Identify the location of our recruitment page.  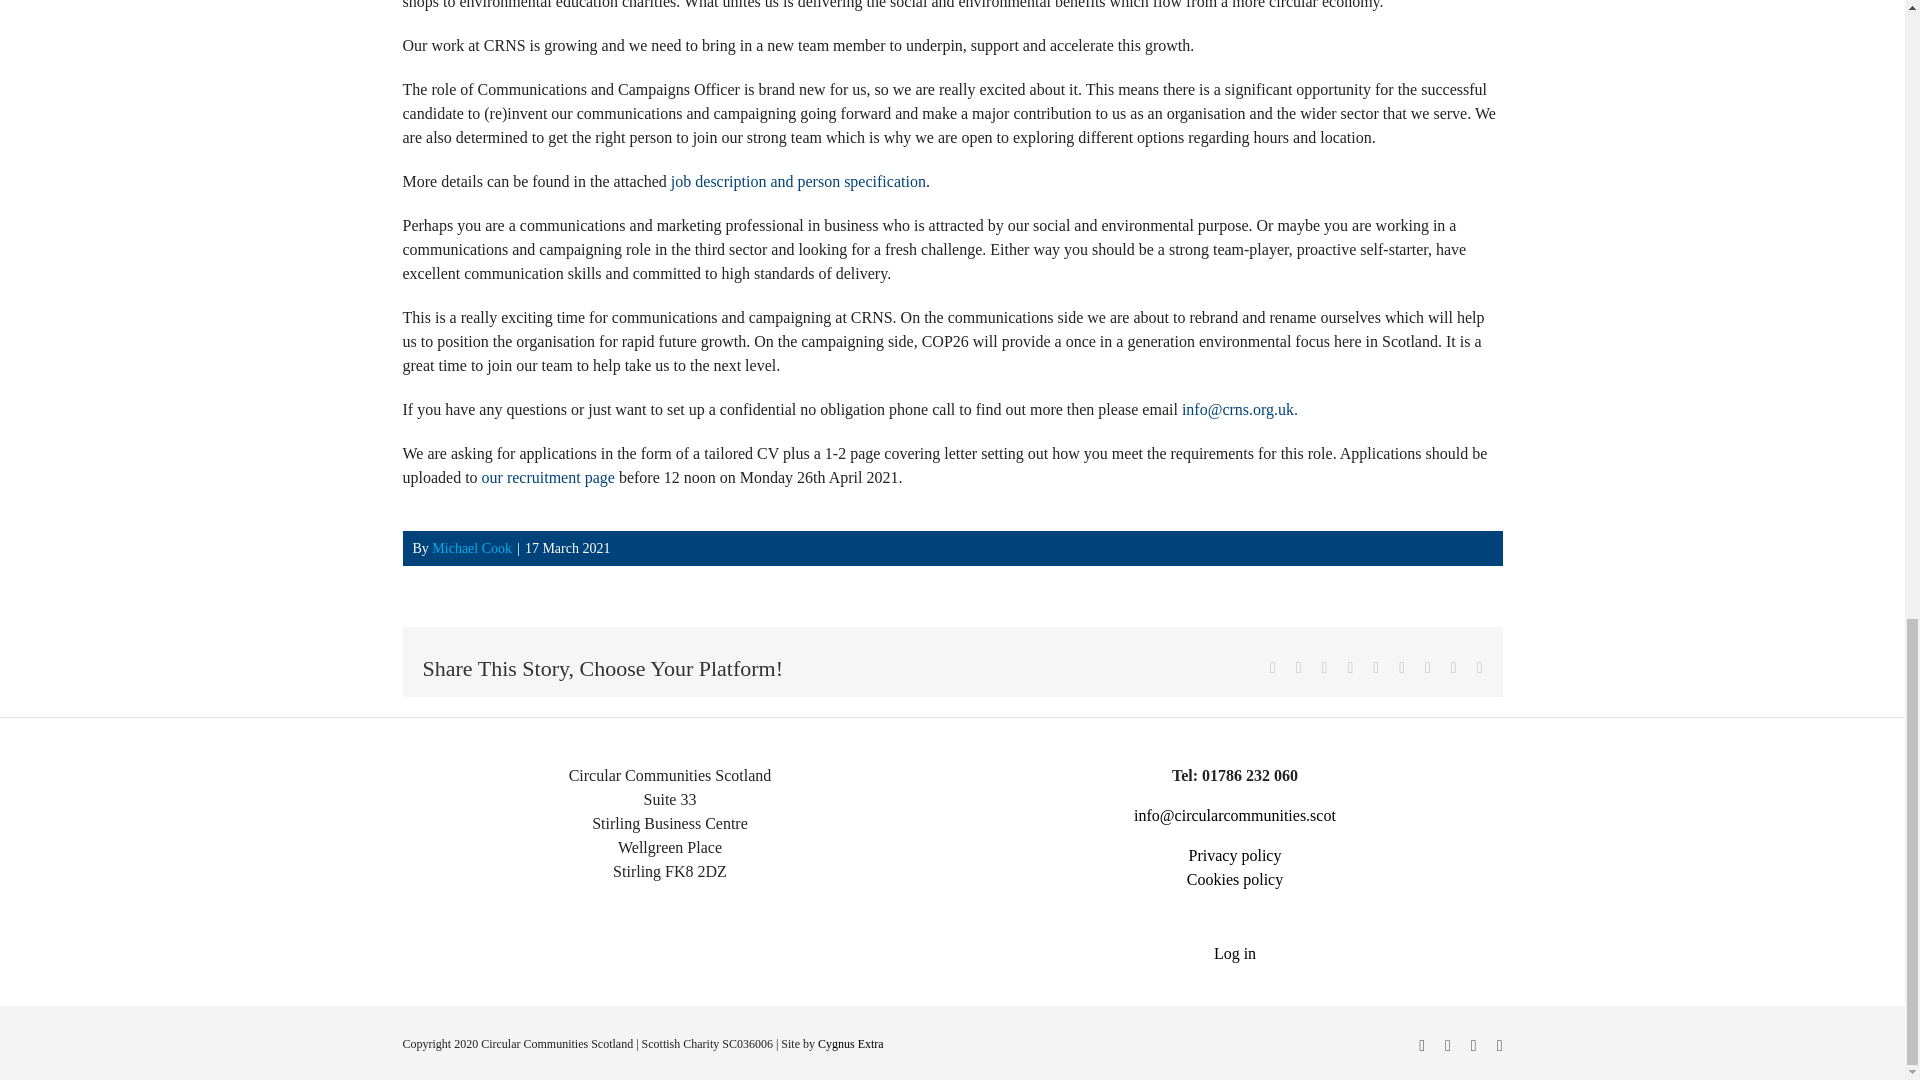
(548, 477).